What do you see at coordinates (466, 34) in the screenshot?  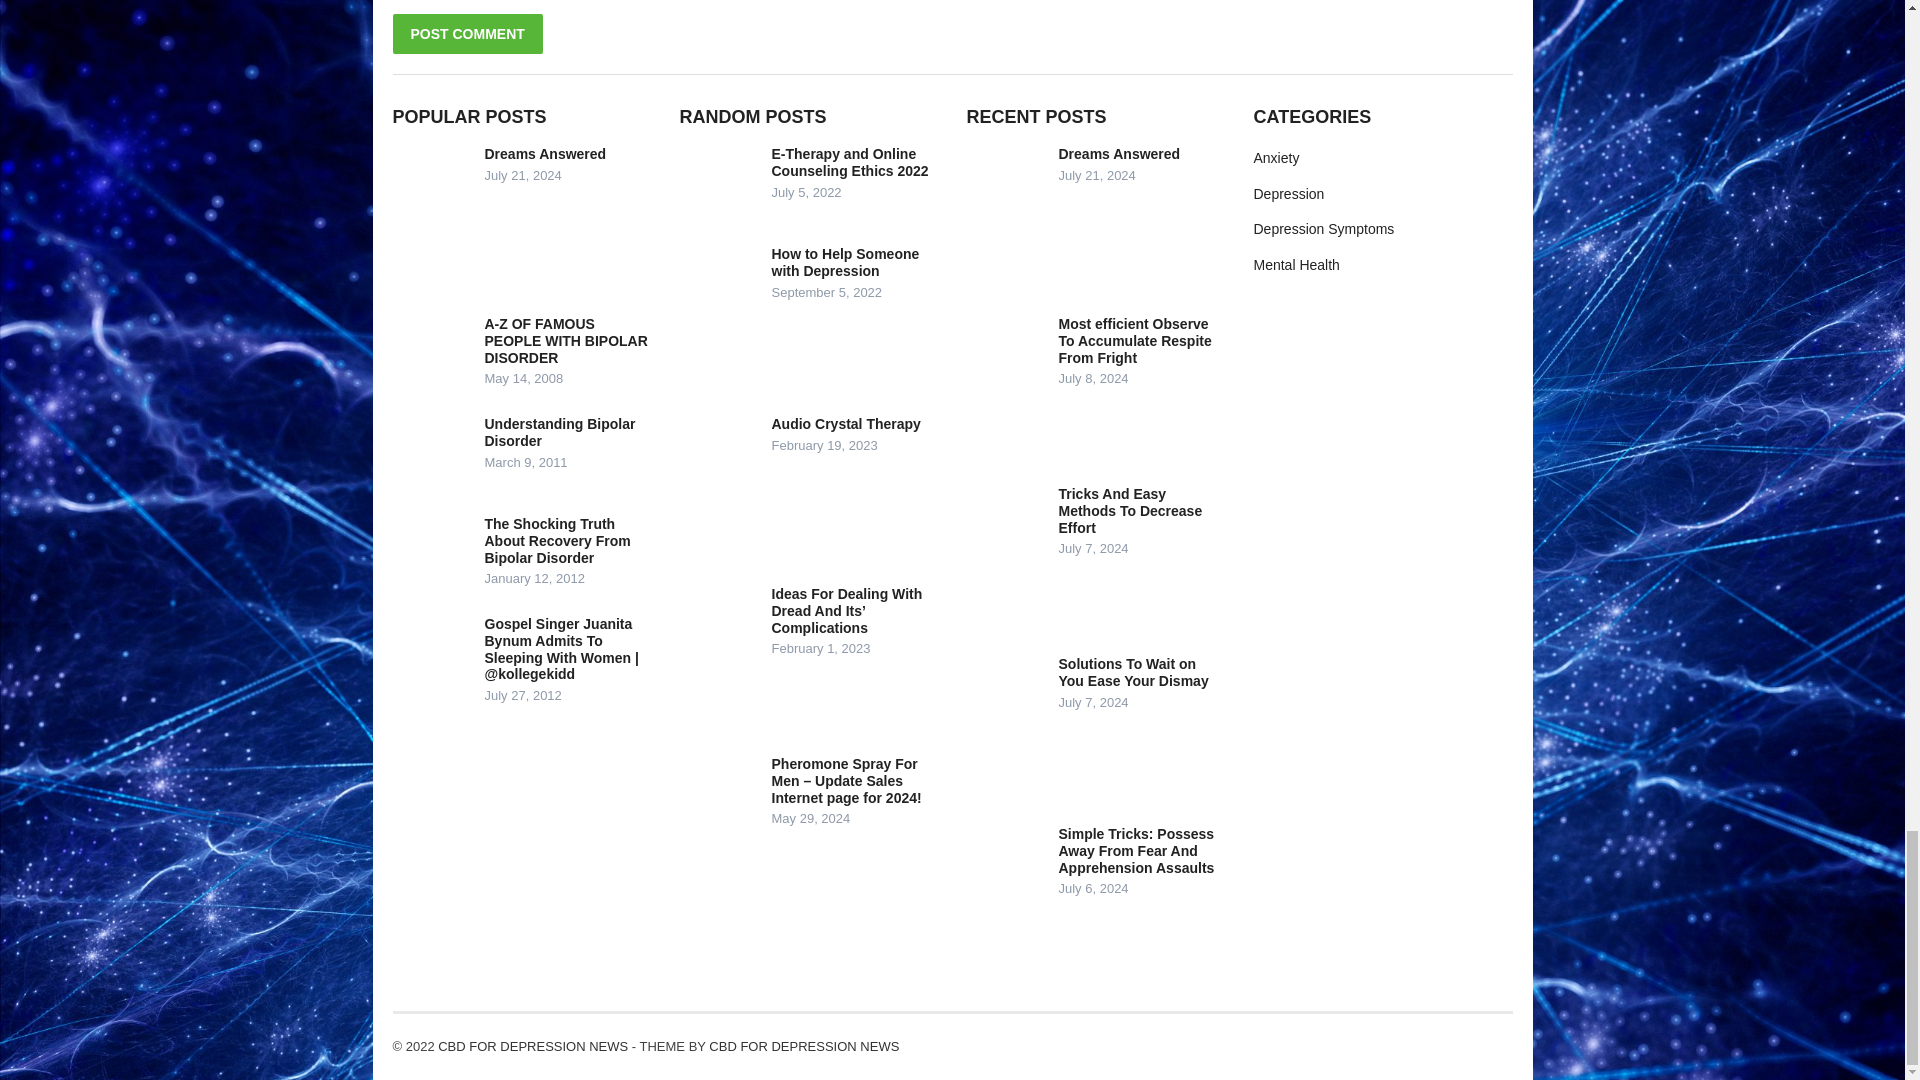 I see `Post Comment` at bounding box center [466, 34].